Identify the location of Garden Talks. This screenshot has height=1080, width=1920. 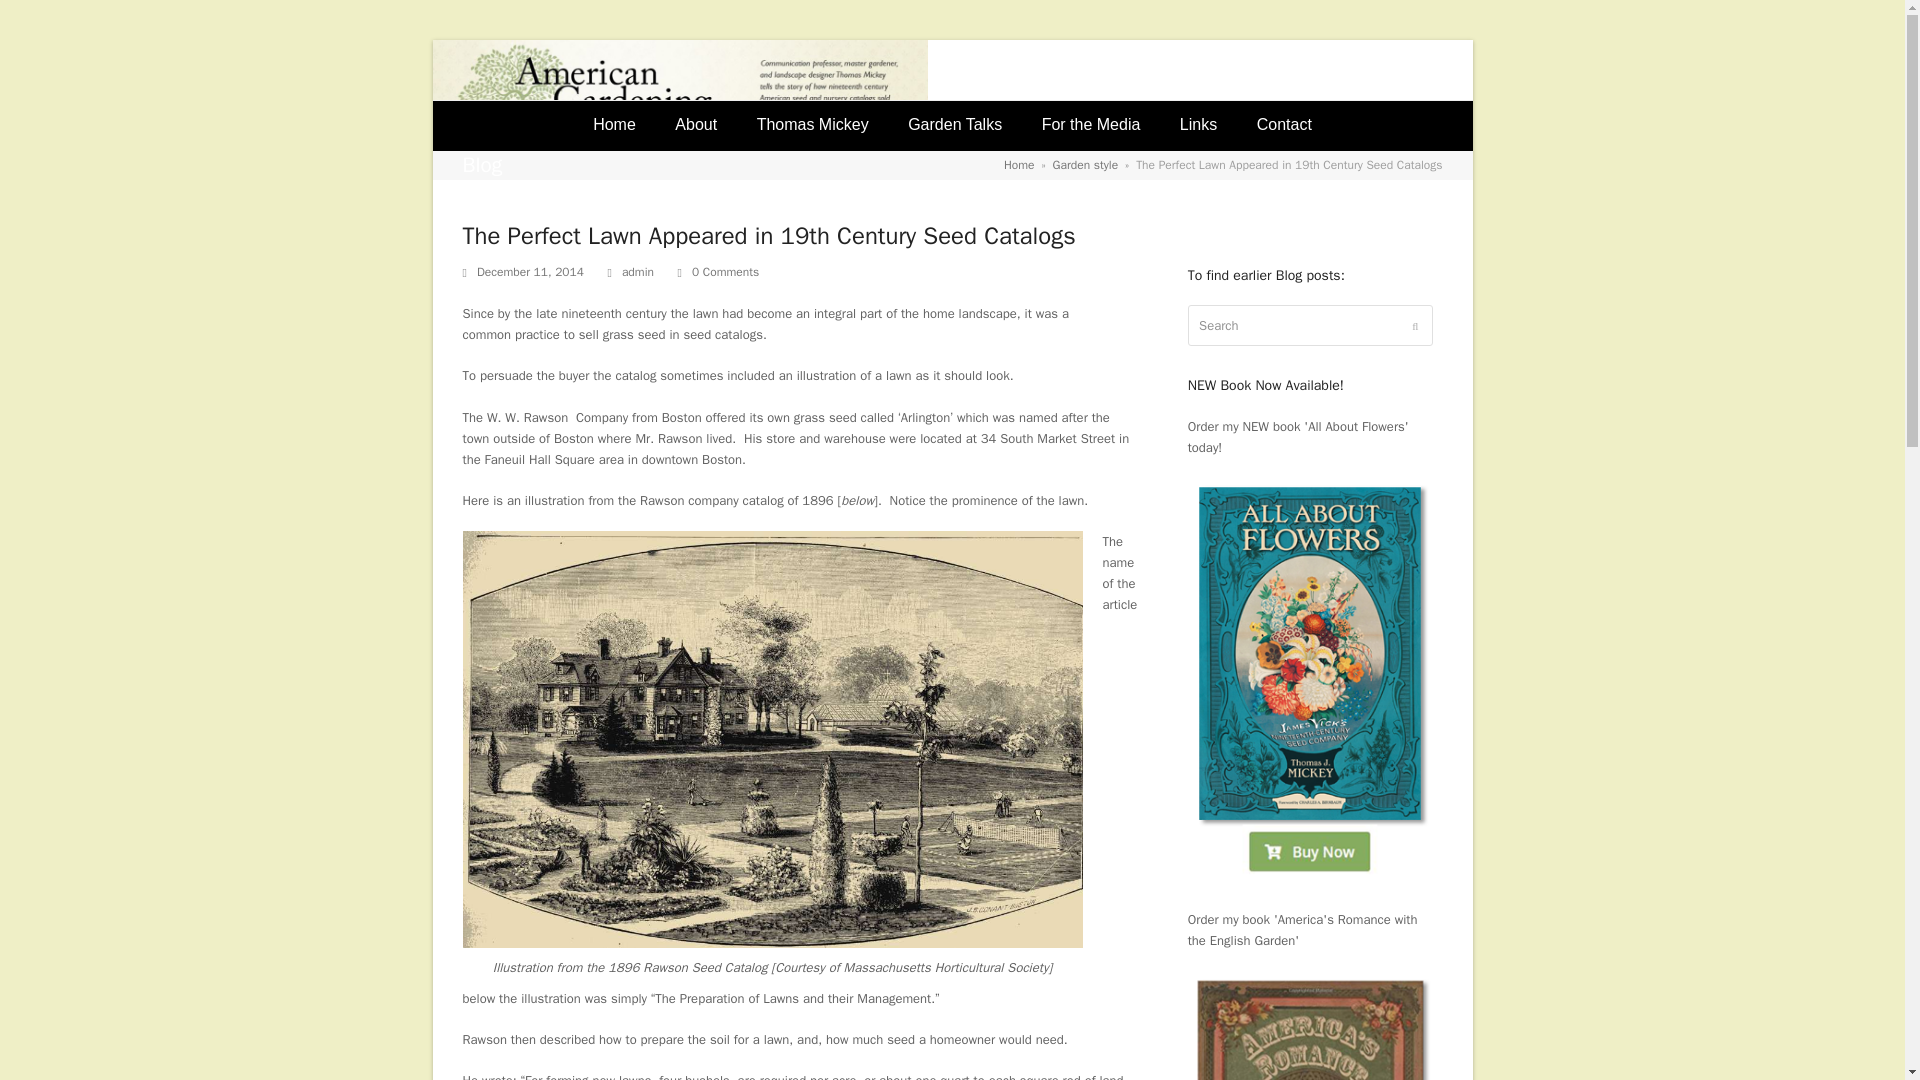
(954, 126).